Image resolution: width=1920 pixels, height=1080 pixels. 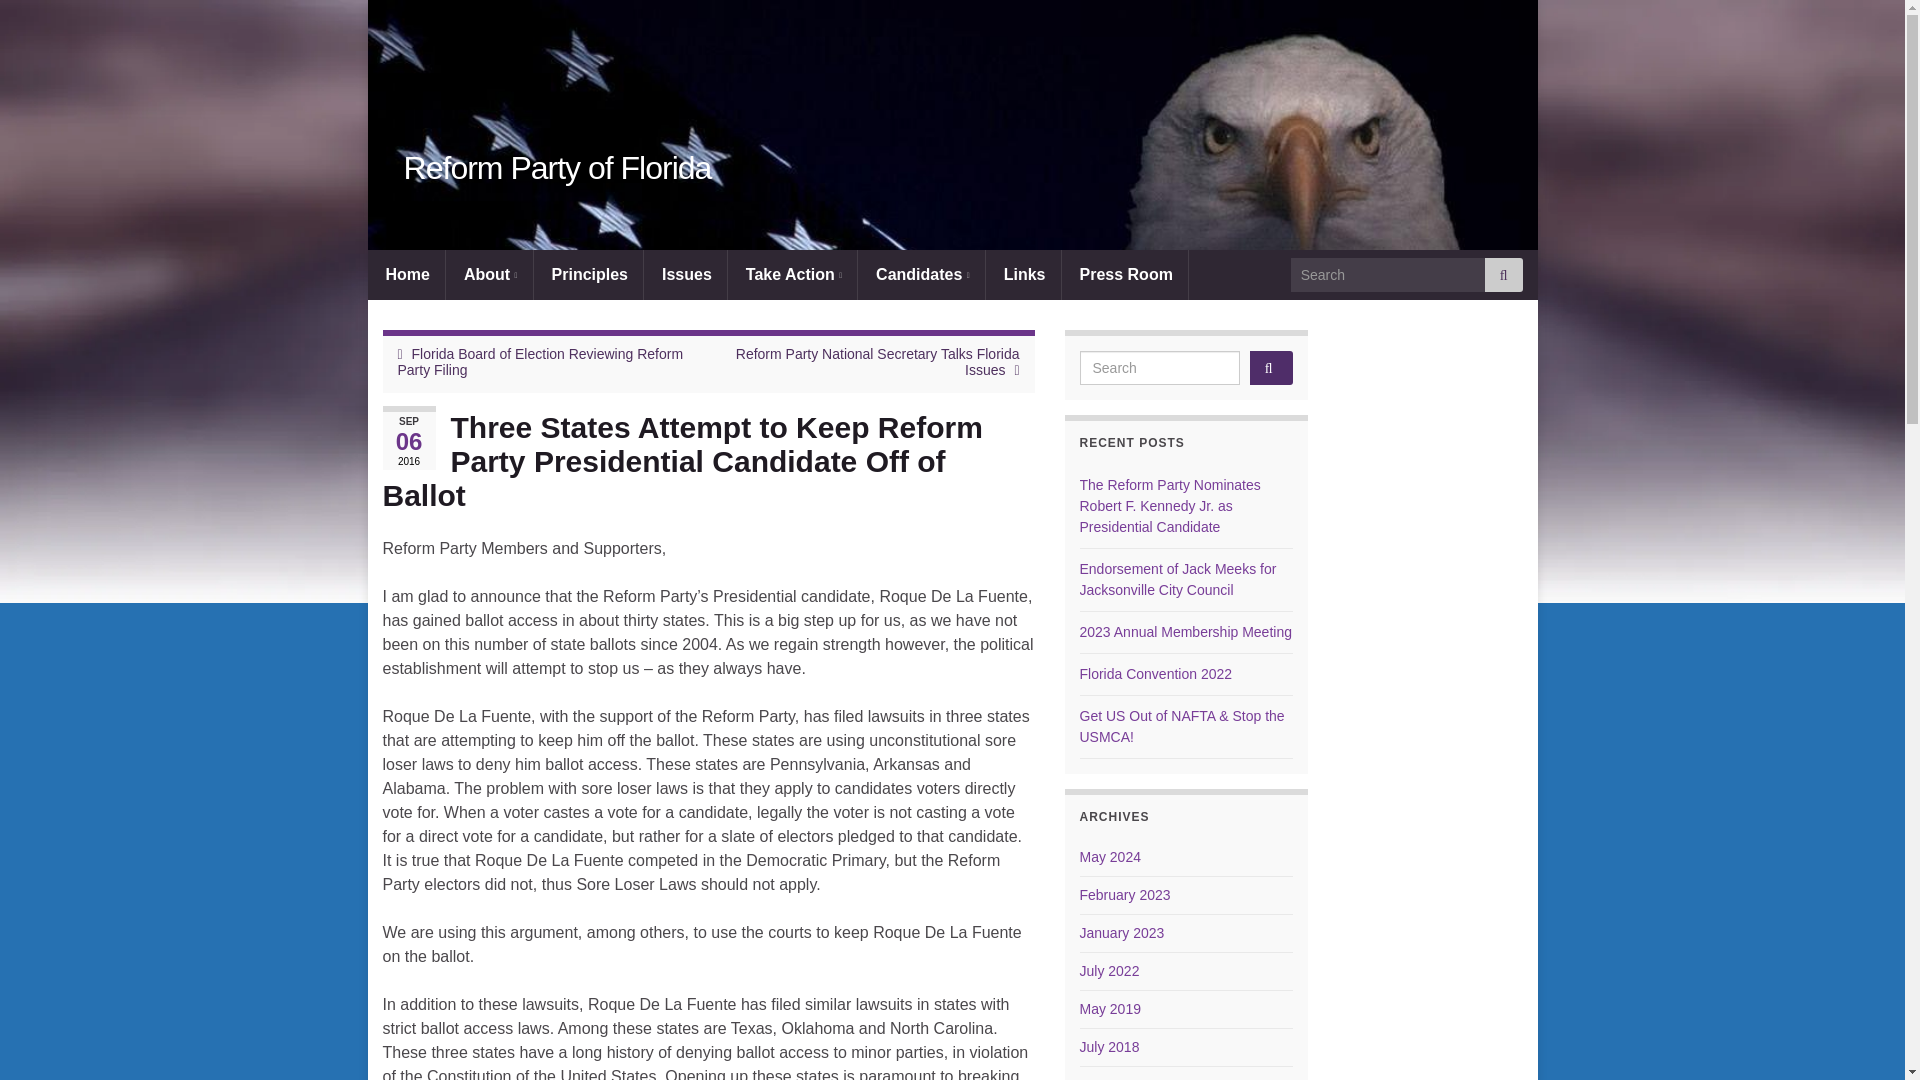 What do you see at coordinates (687, 274) in the screenshot?
I see `Issues` at bounding box center [687, 274].